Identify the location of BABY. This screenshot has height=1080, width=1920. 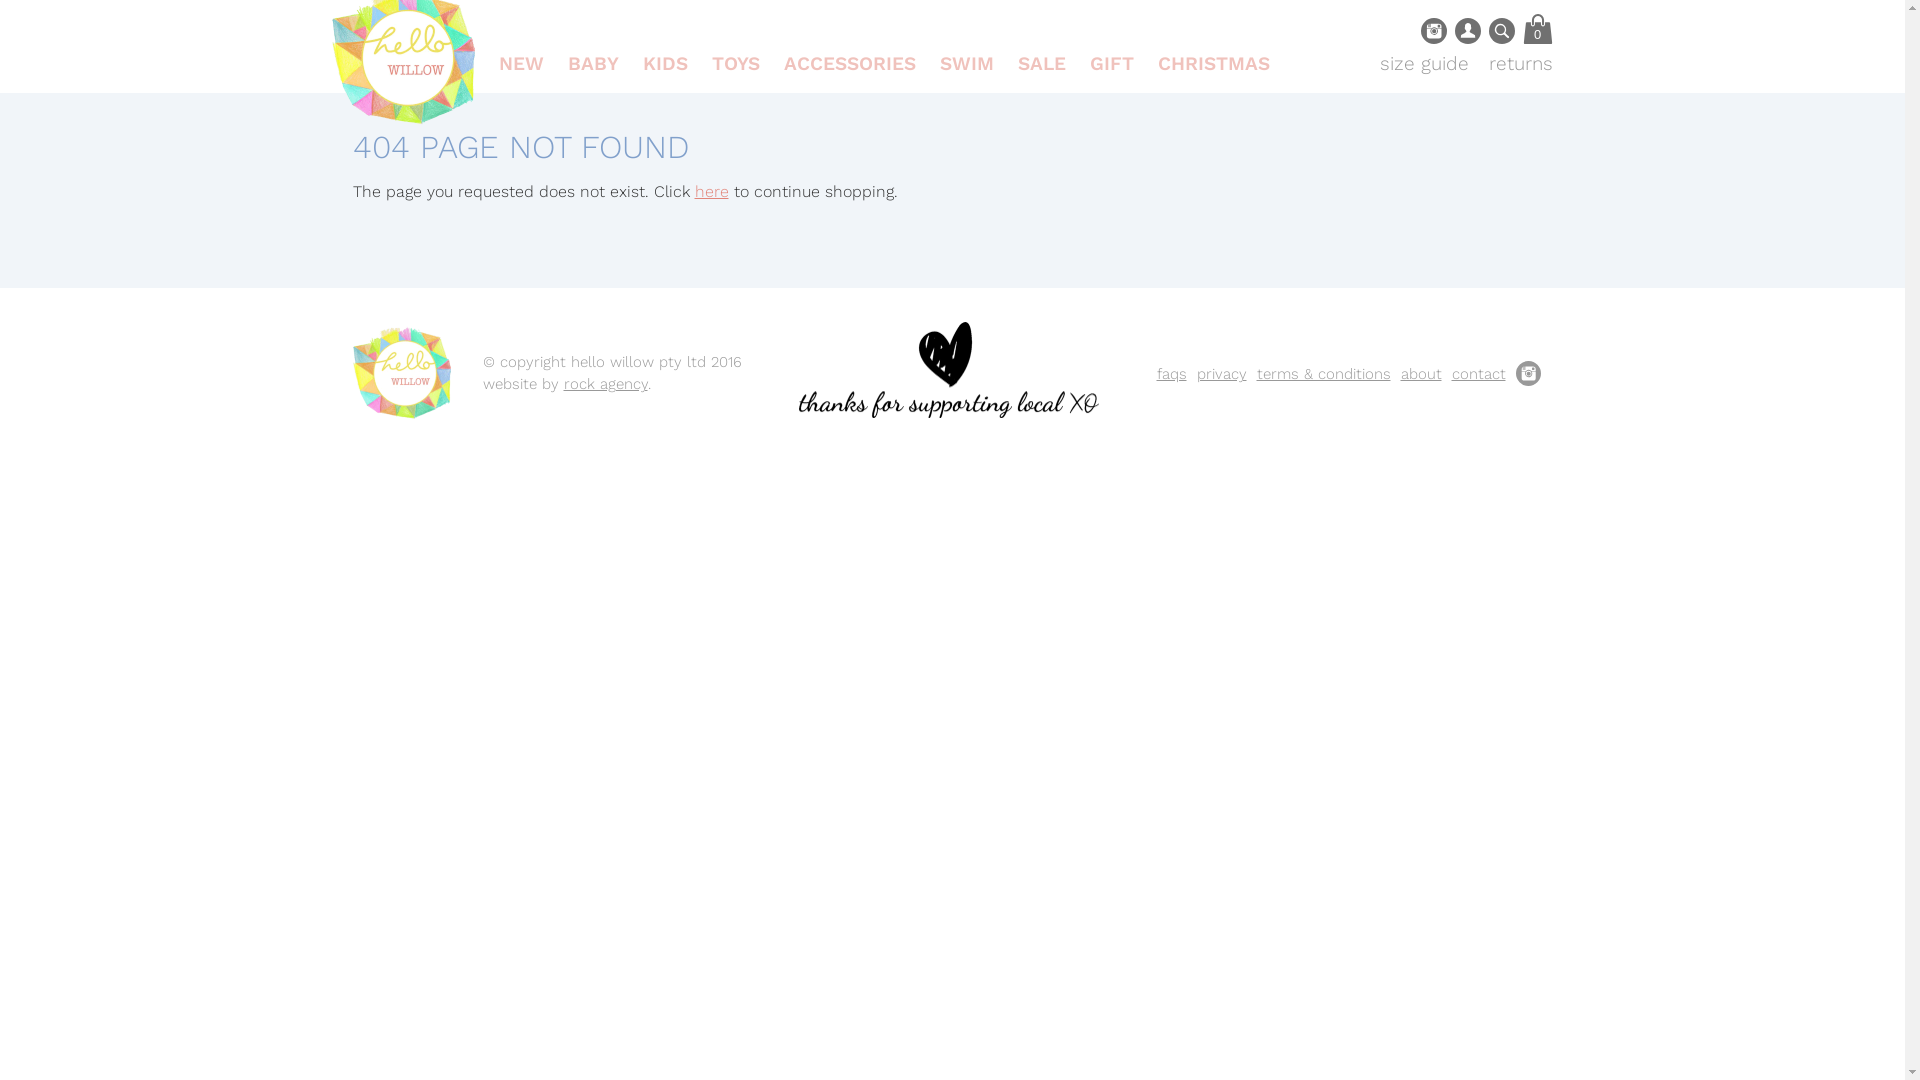
(594, 64).